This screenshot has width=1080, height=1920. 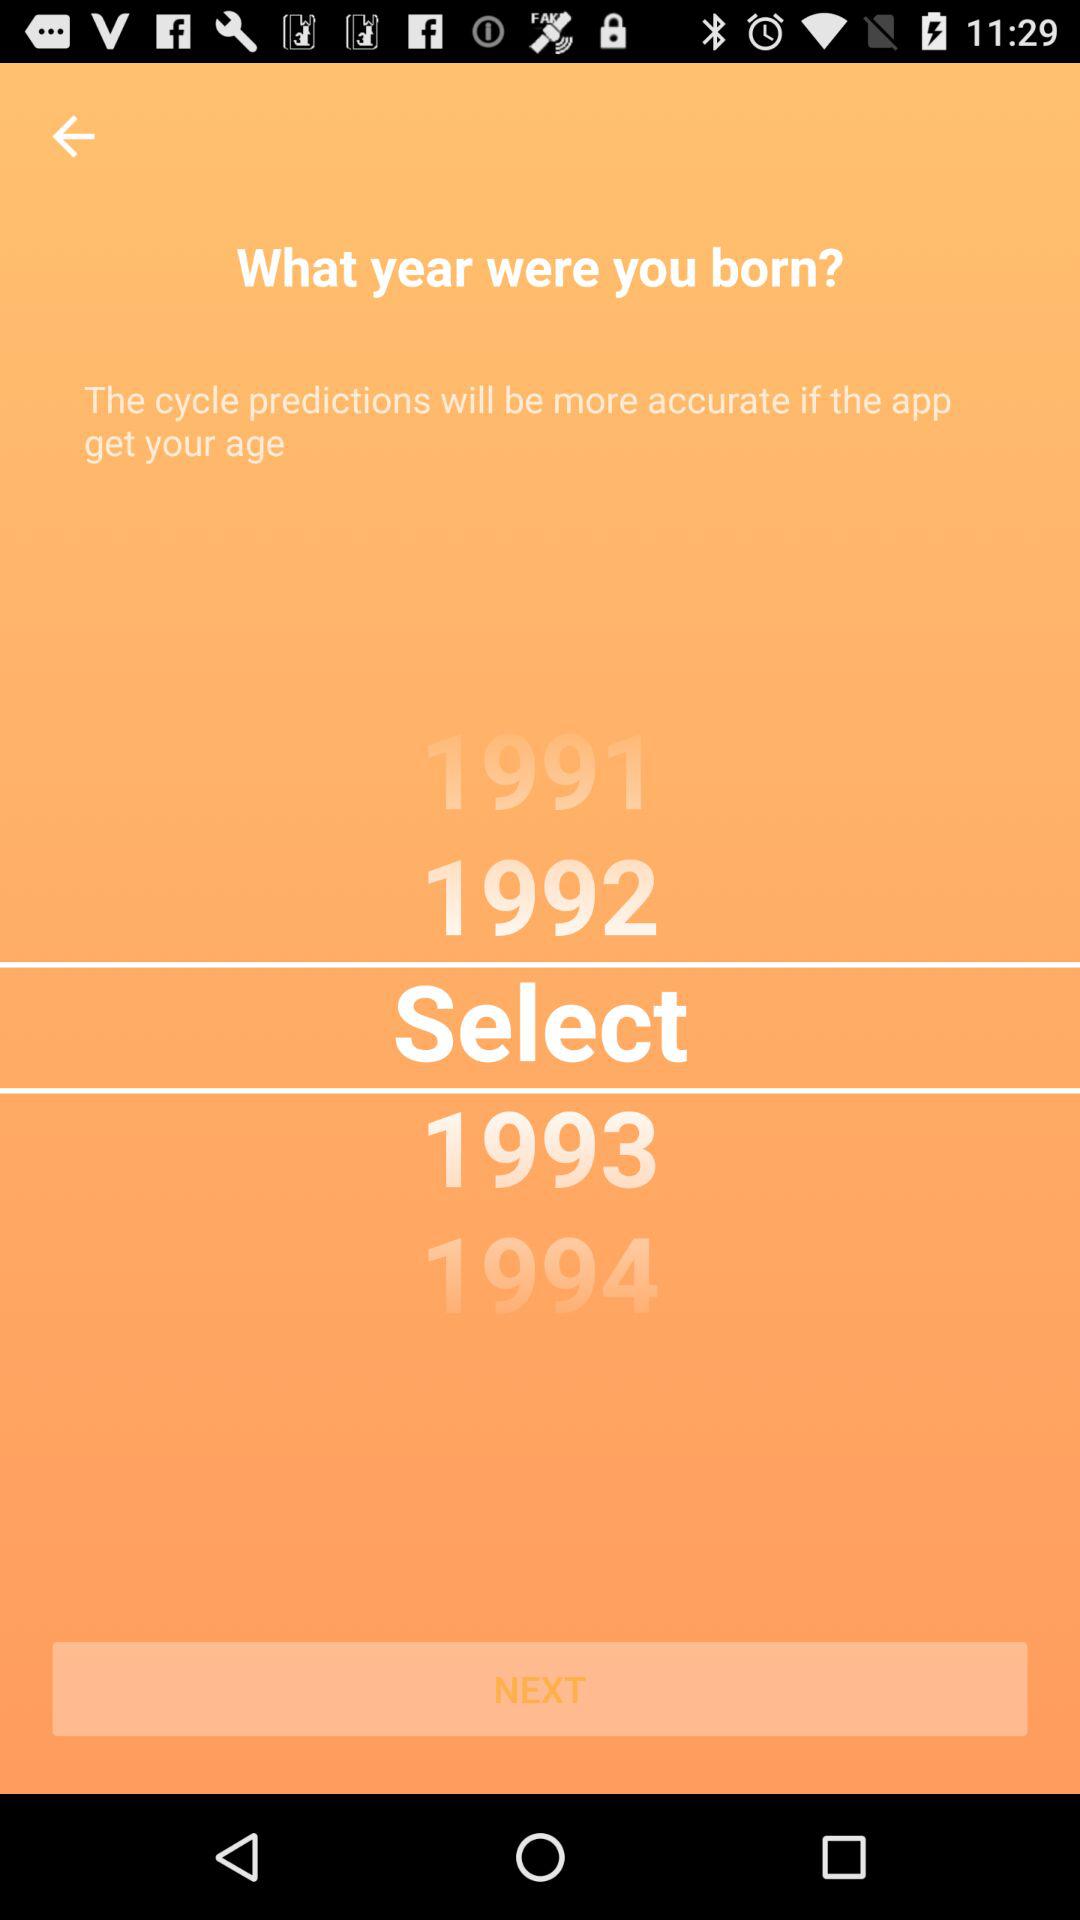 I want to click on turn off icon above what year were item, so click(x=73, y=136).